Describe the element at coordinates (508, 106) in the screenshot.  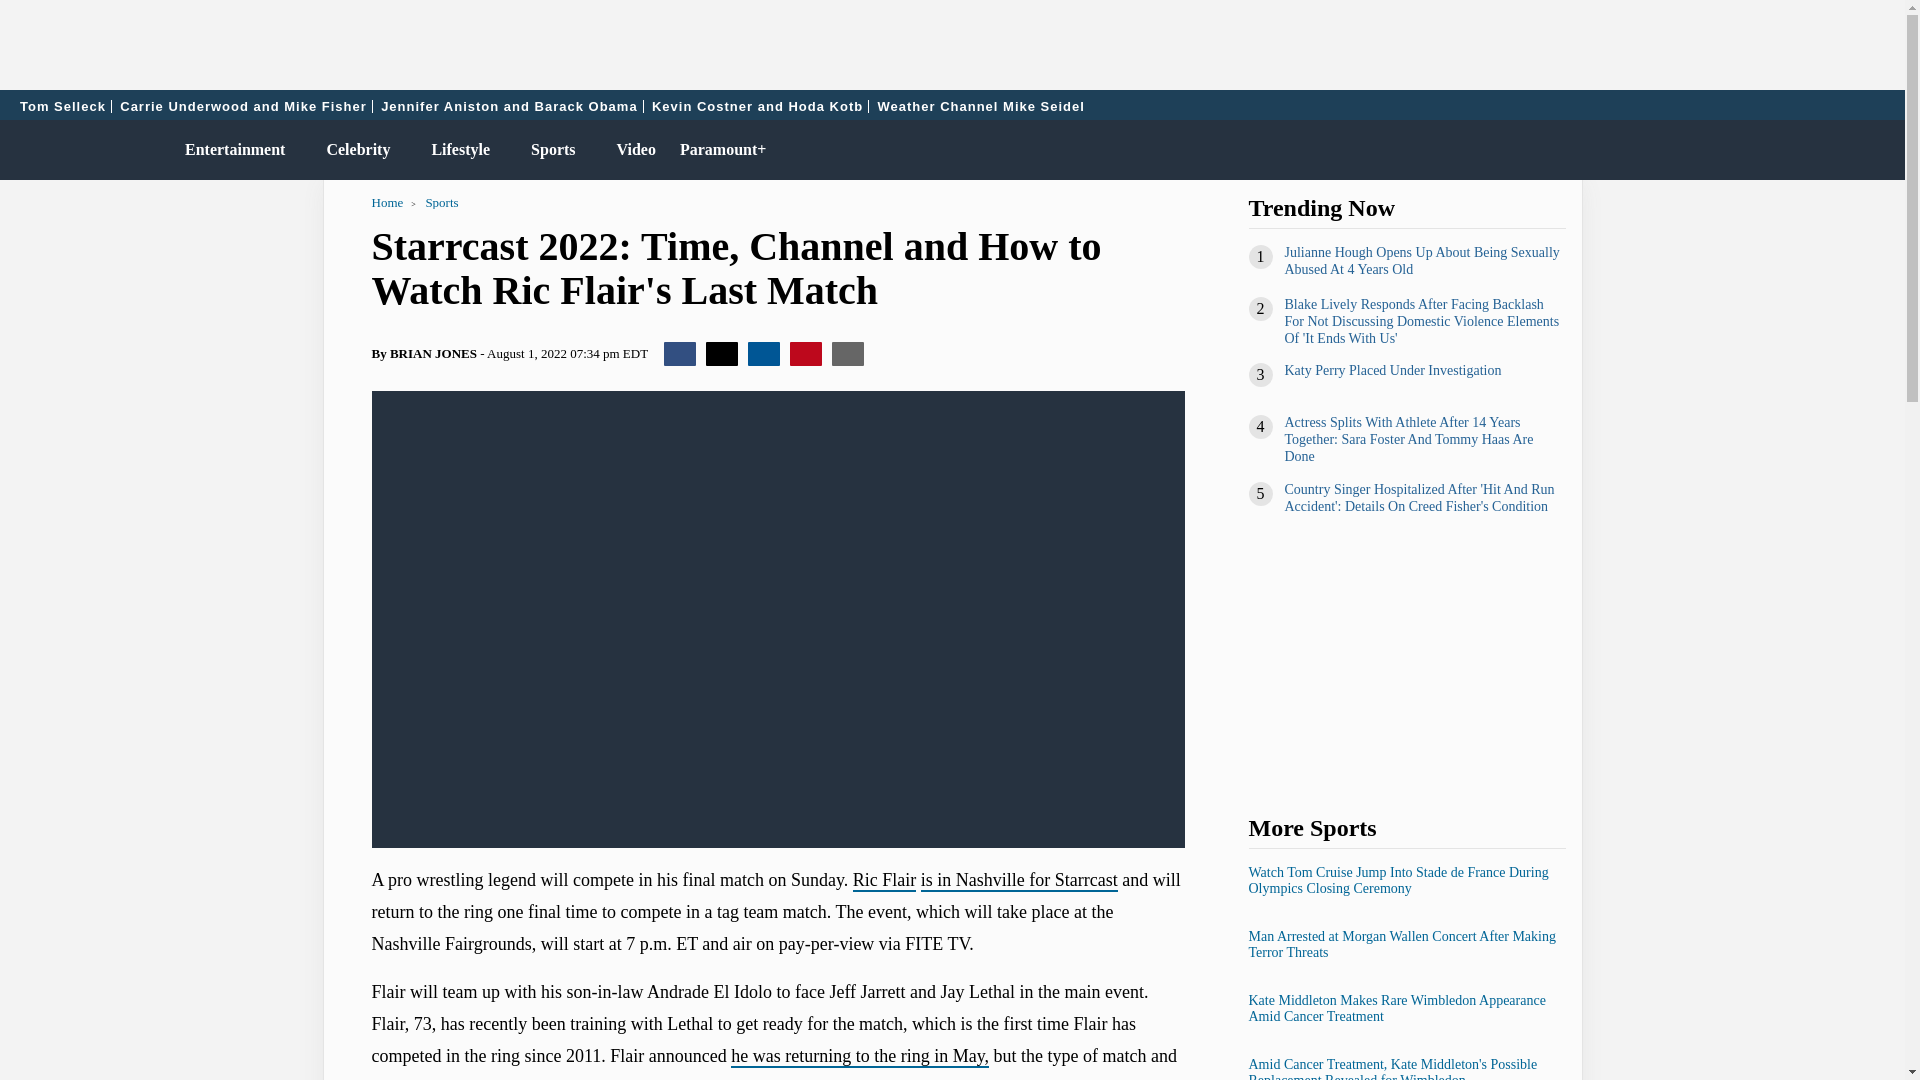
I see `Jennifer Aniston and Barack Obama` at that location.